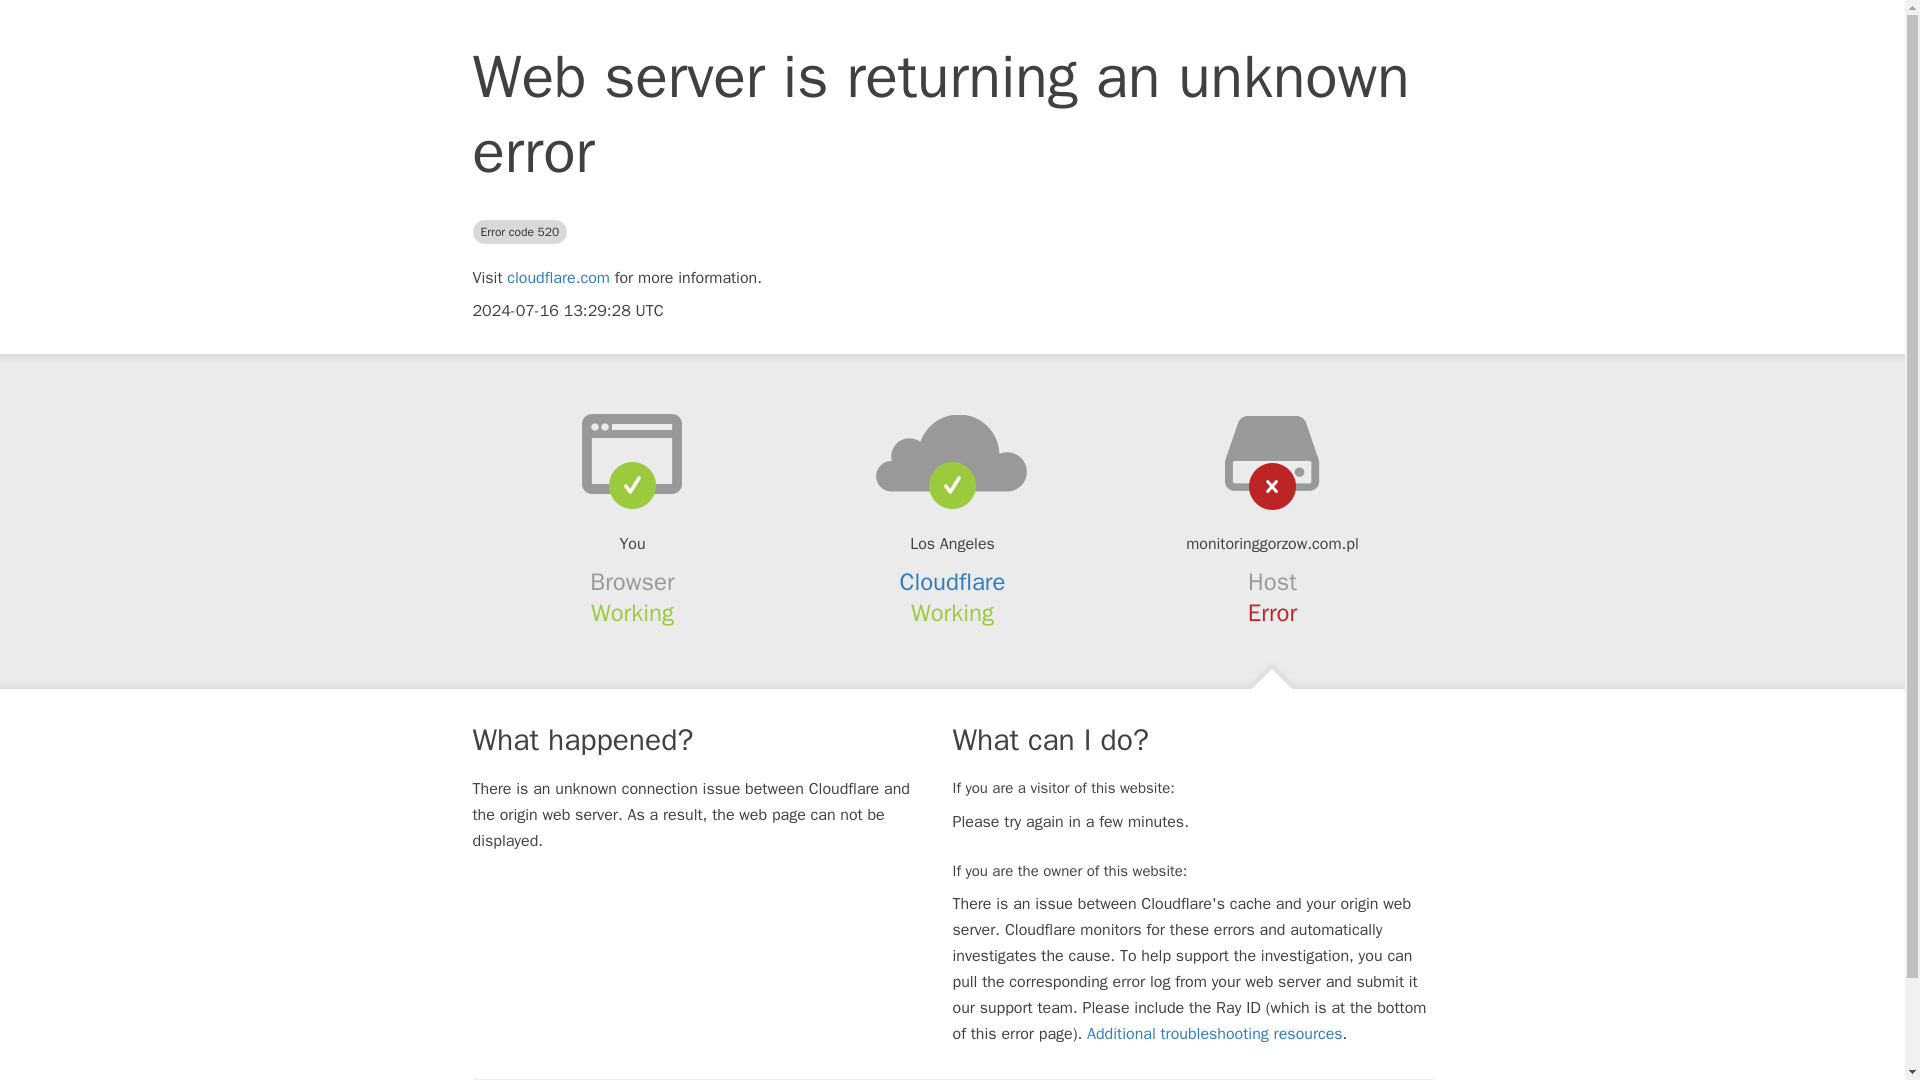 Image resolution: width=1920 pixels, height=1080 pixels. Describe the element at coordinates (953, 582) in the screenshot. I see `Cloudflare` at that location.